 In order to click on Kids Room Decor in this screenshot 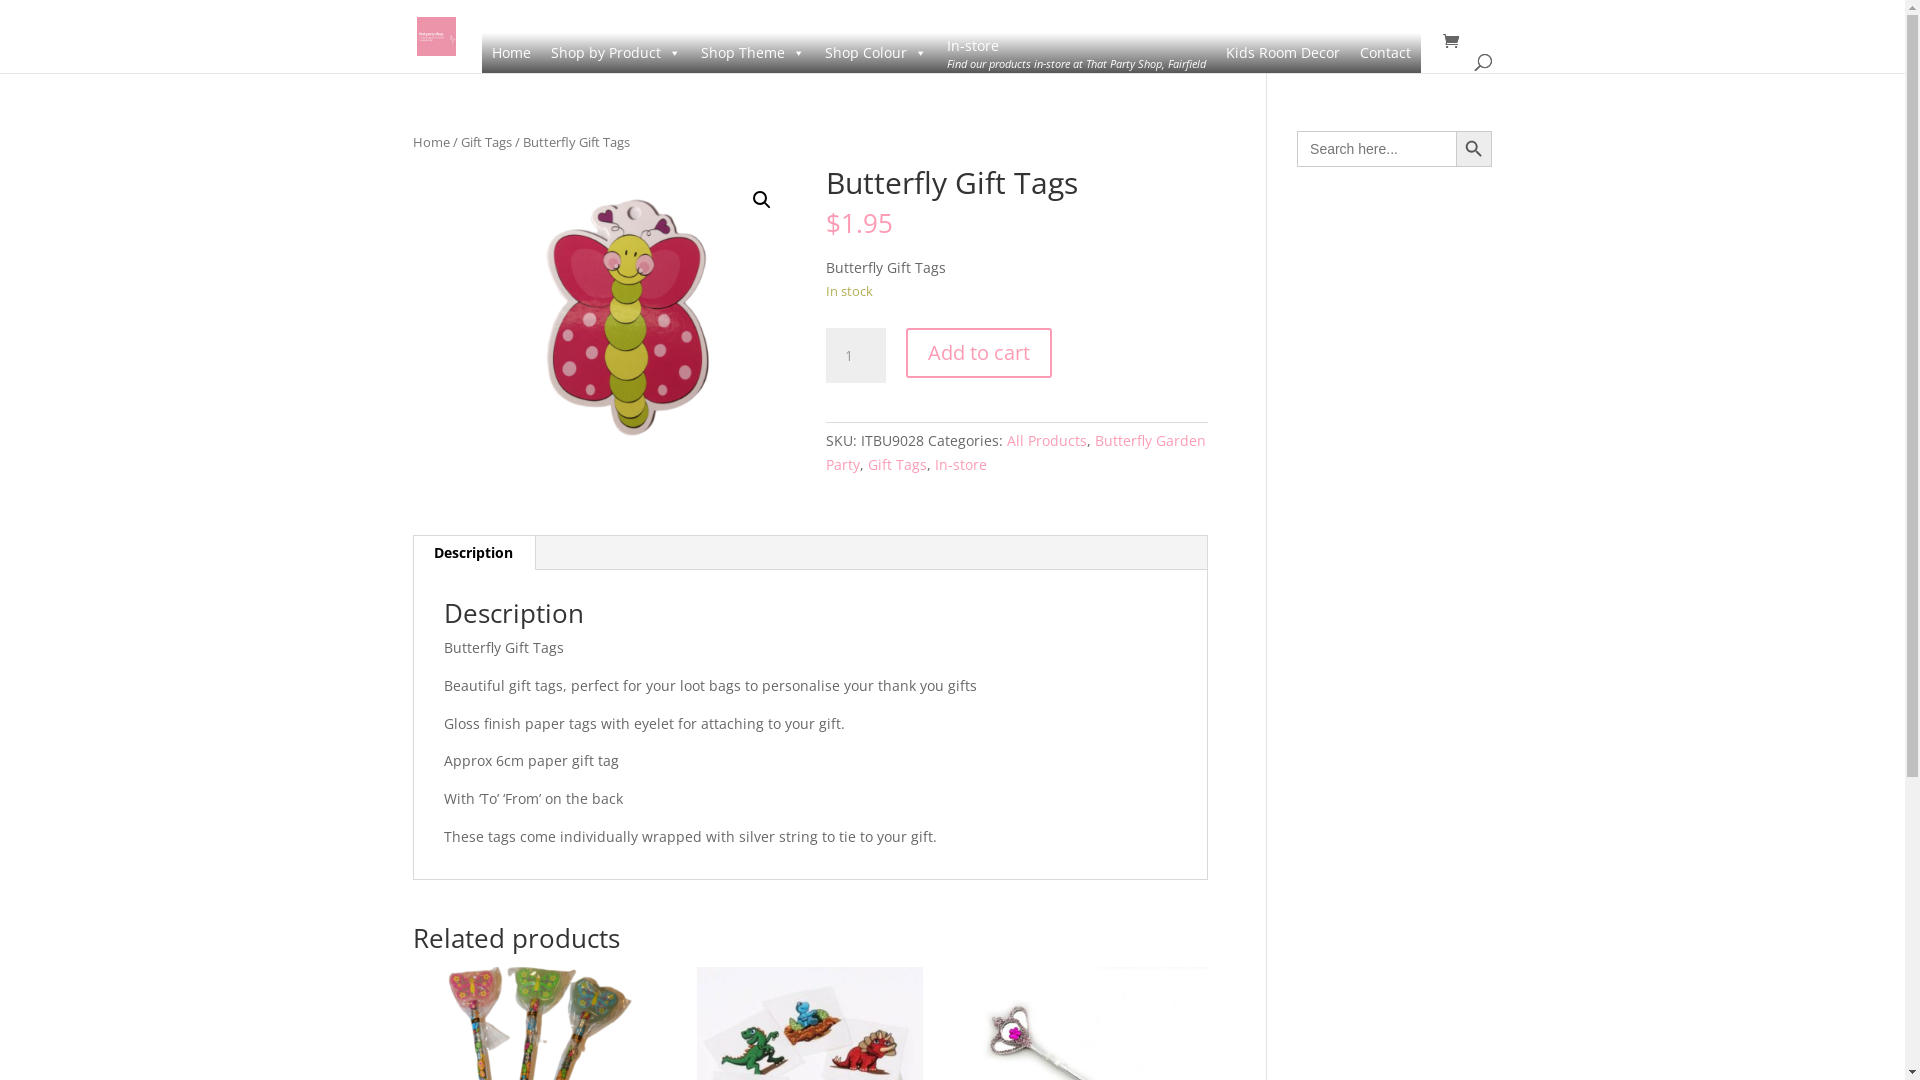, I will do `click(1283, 53)`.